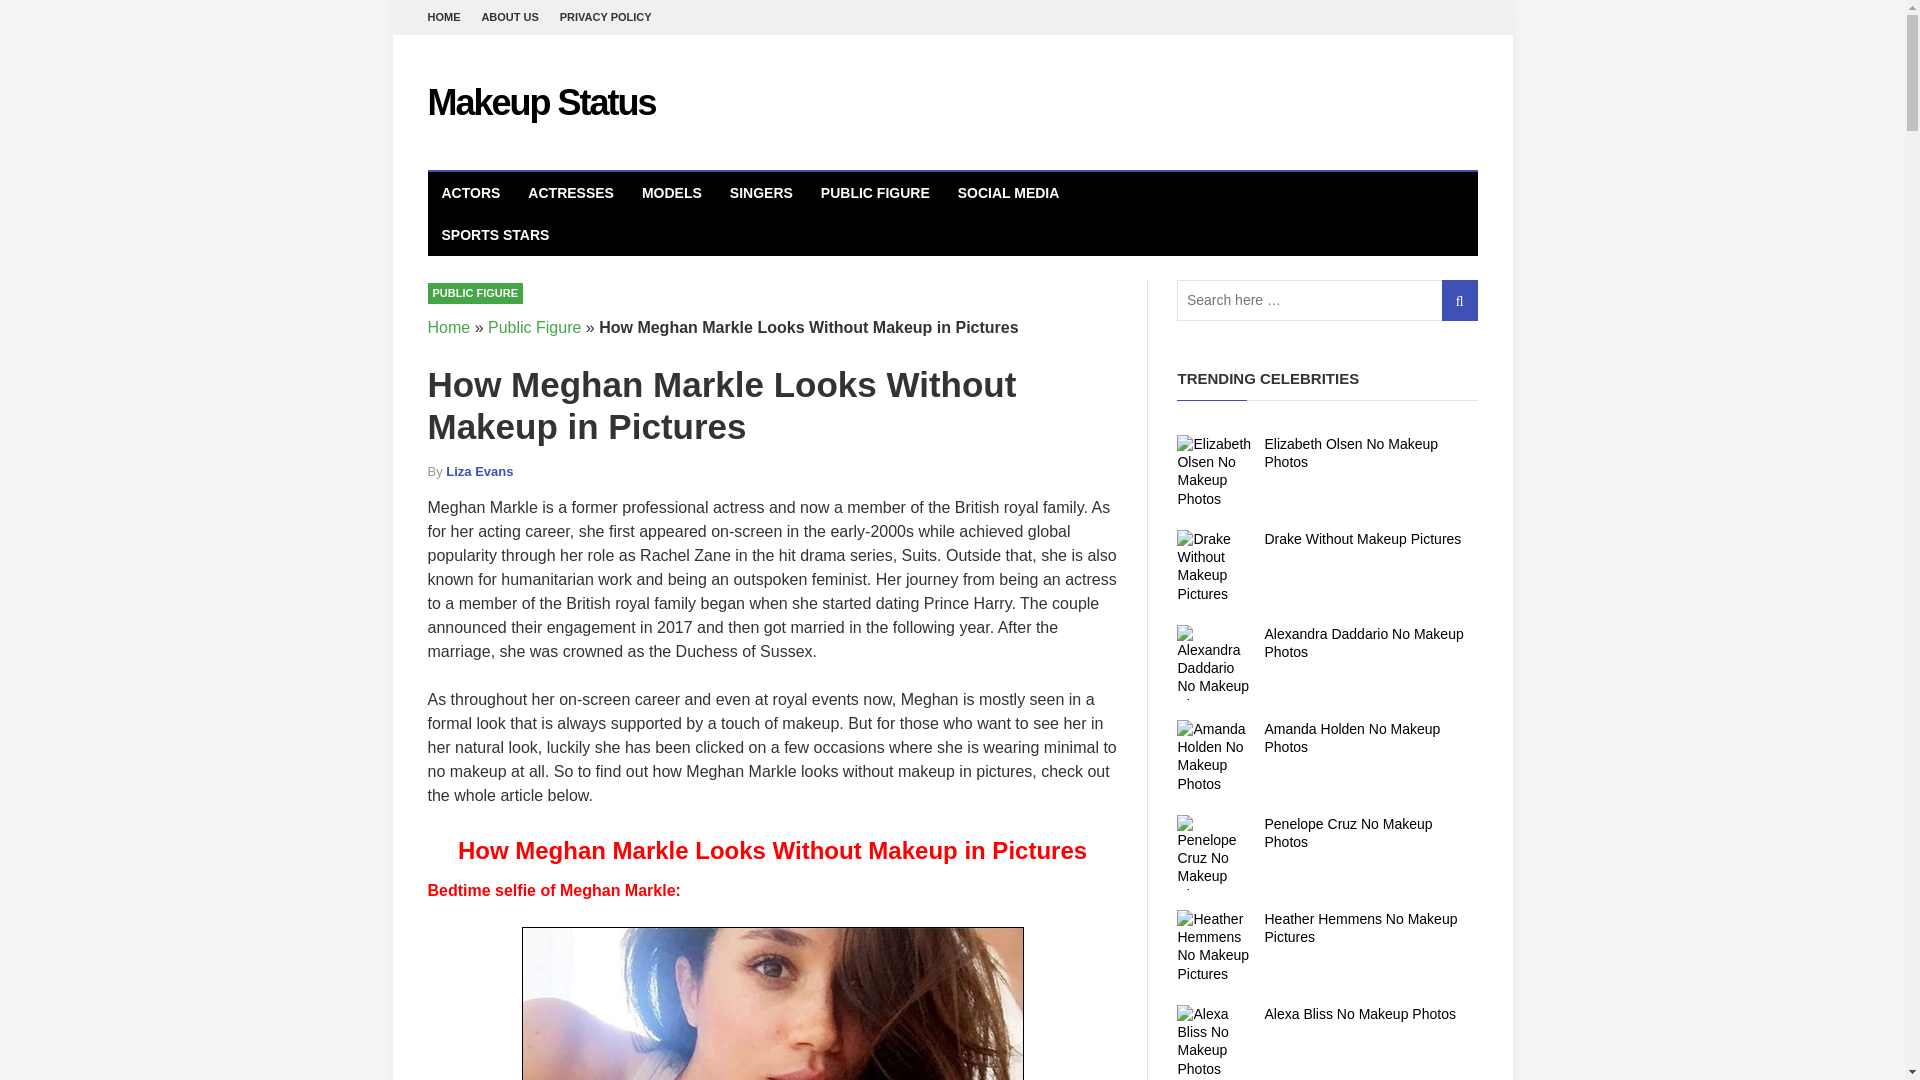 Image resolution: width=1920 pixels, height=1080 pixels. What do you see at coordinates (672, 192) in the screenshot?
I see `MODELS` at bounding box center [672, 192].